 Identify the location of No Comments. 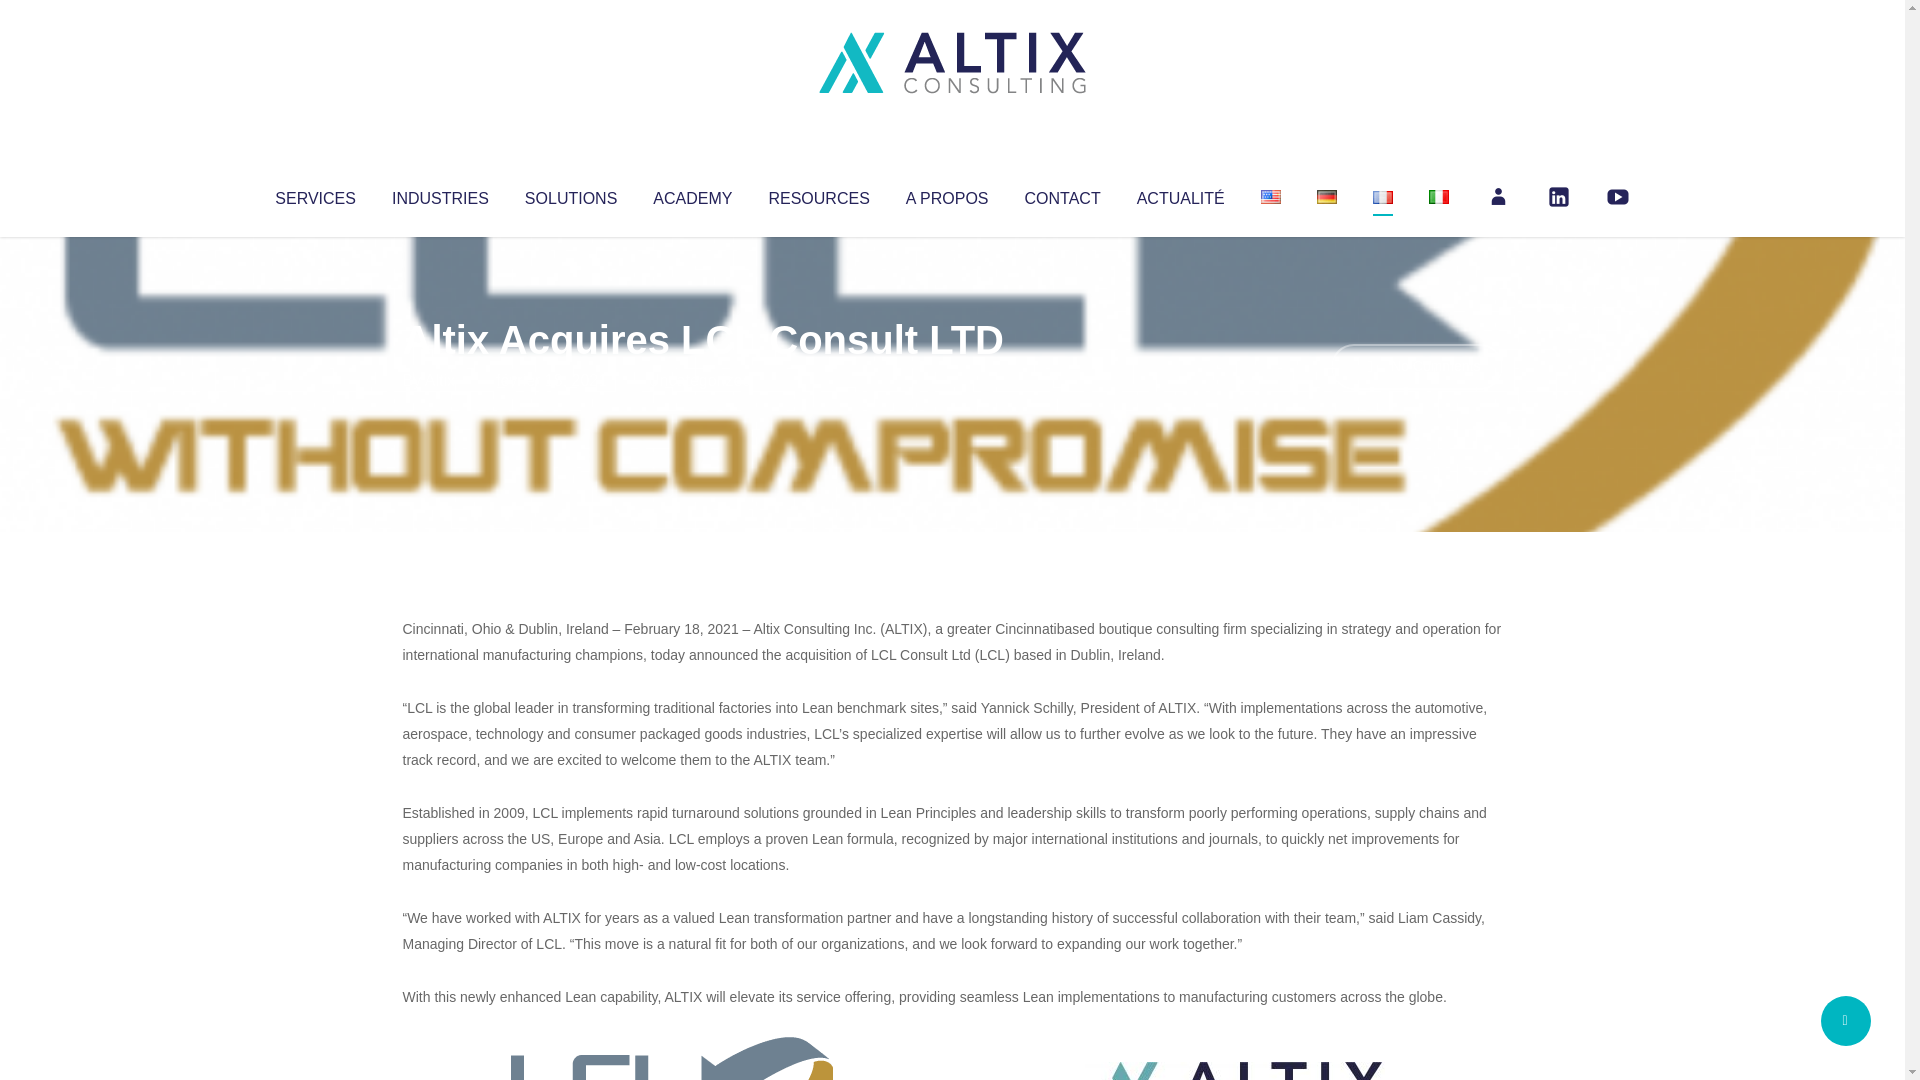
(1416, 366).